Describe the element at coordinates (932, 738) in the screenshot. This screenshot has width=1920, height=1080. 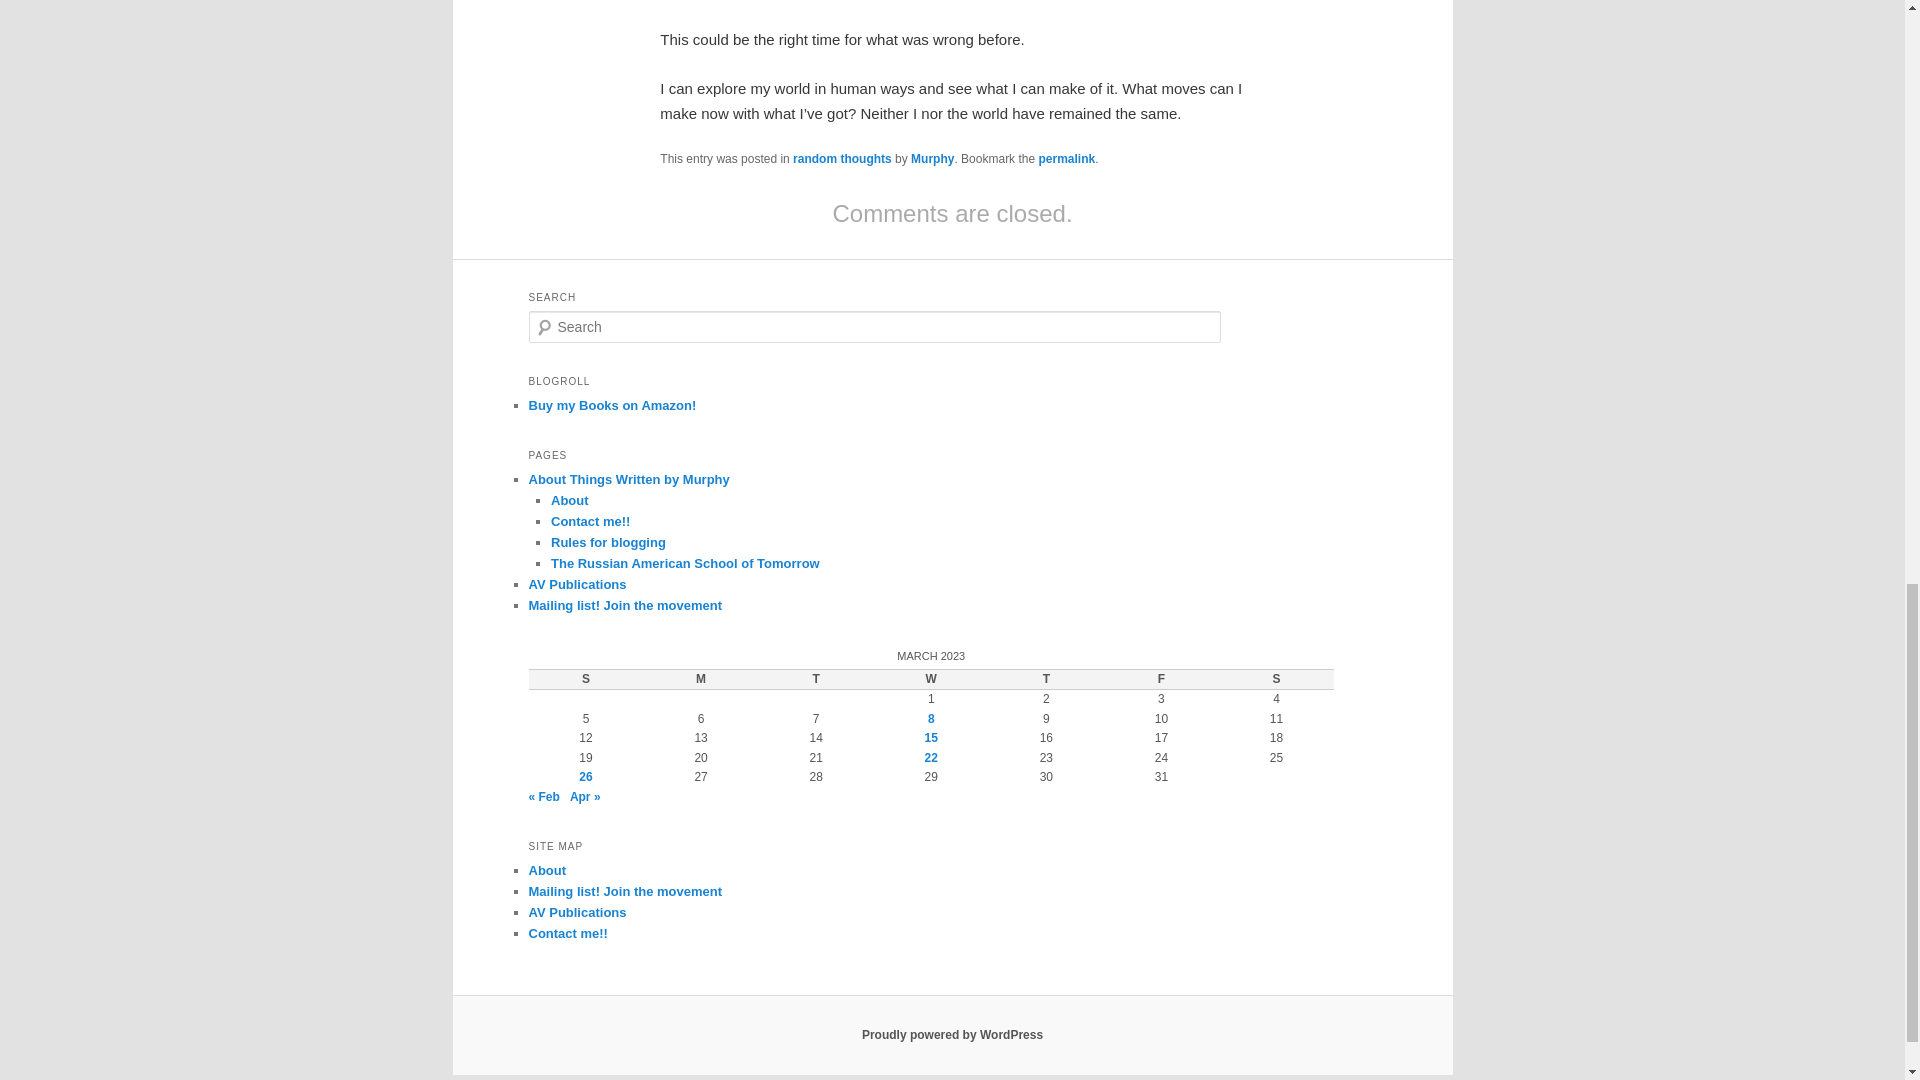
I see `15` at that location.